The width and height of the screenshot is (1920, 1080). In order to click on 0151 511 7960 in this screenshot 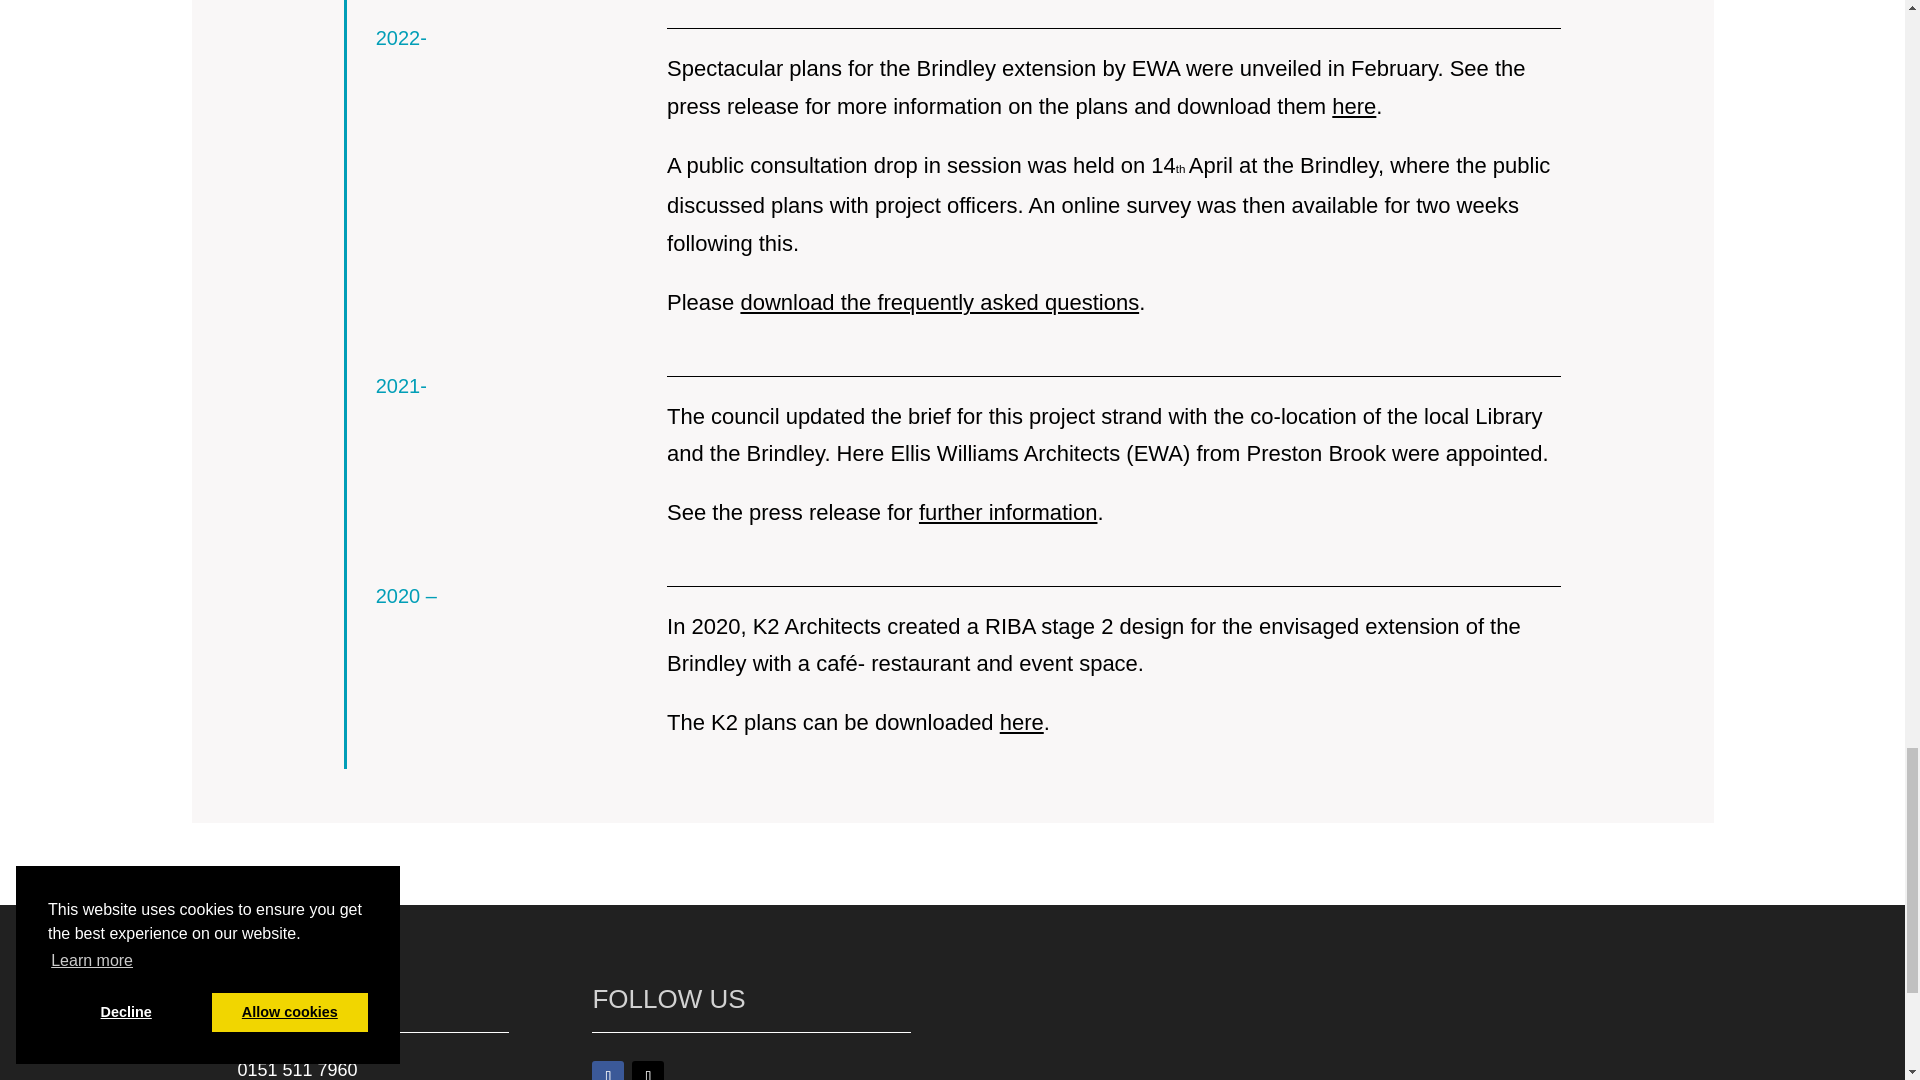, I will do `click(298, 1070)`.